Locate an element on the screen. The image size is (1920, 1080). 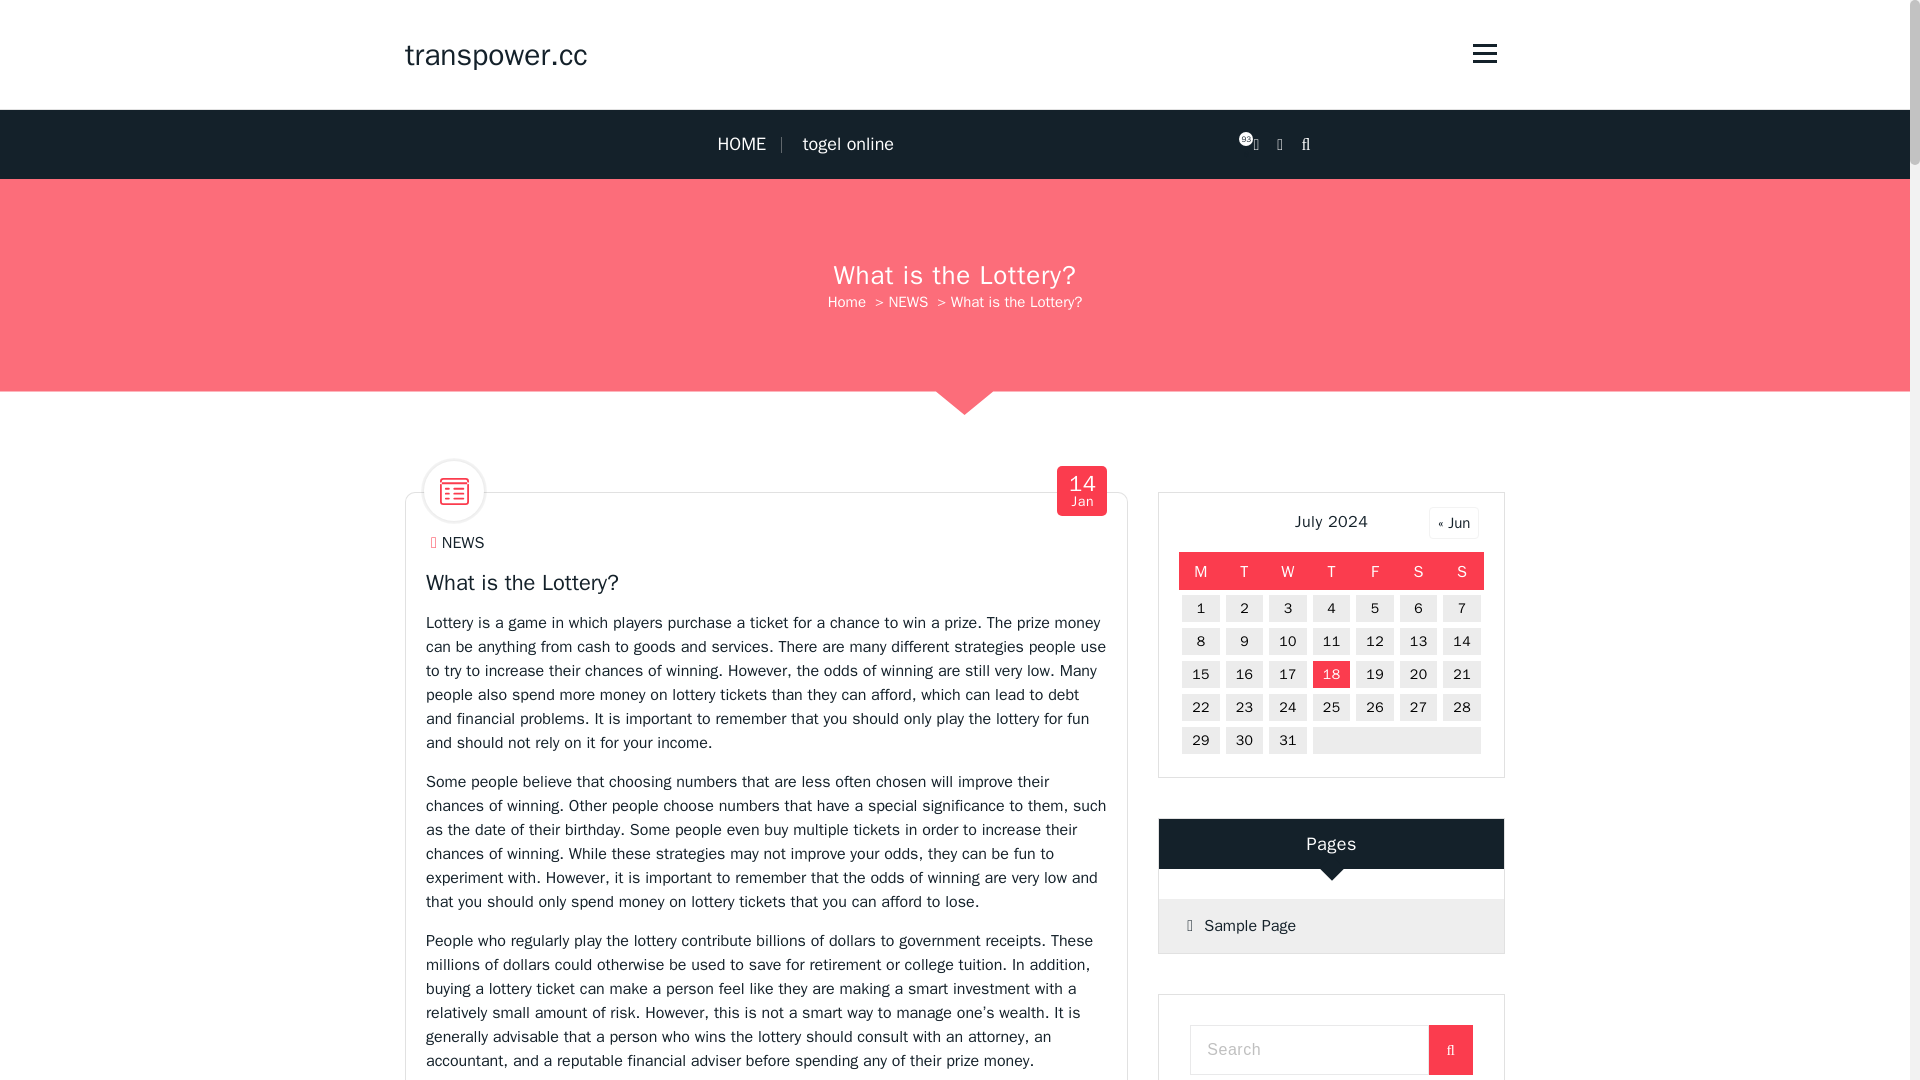
Friday is located at coordinates (1375, 571).